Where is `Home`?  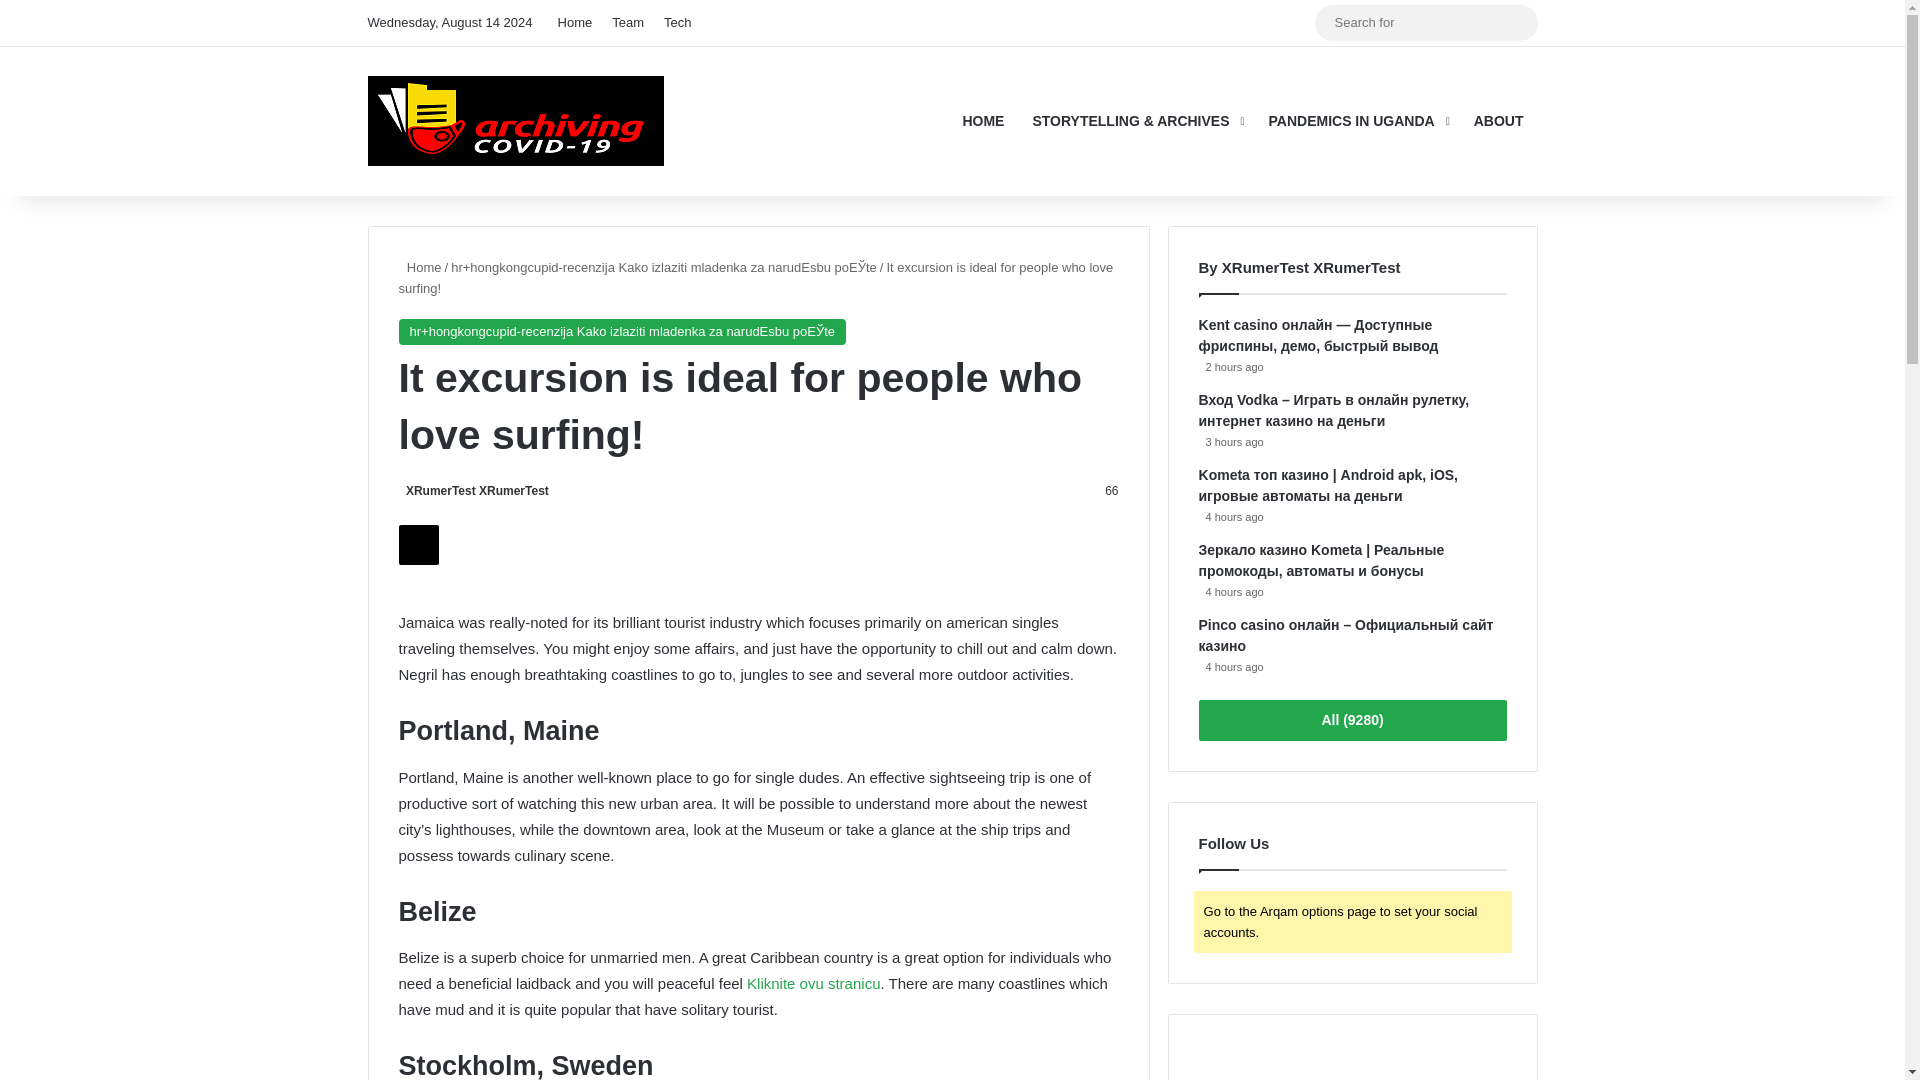
Home is located at coordinates (574, 23).